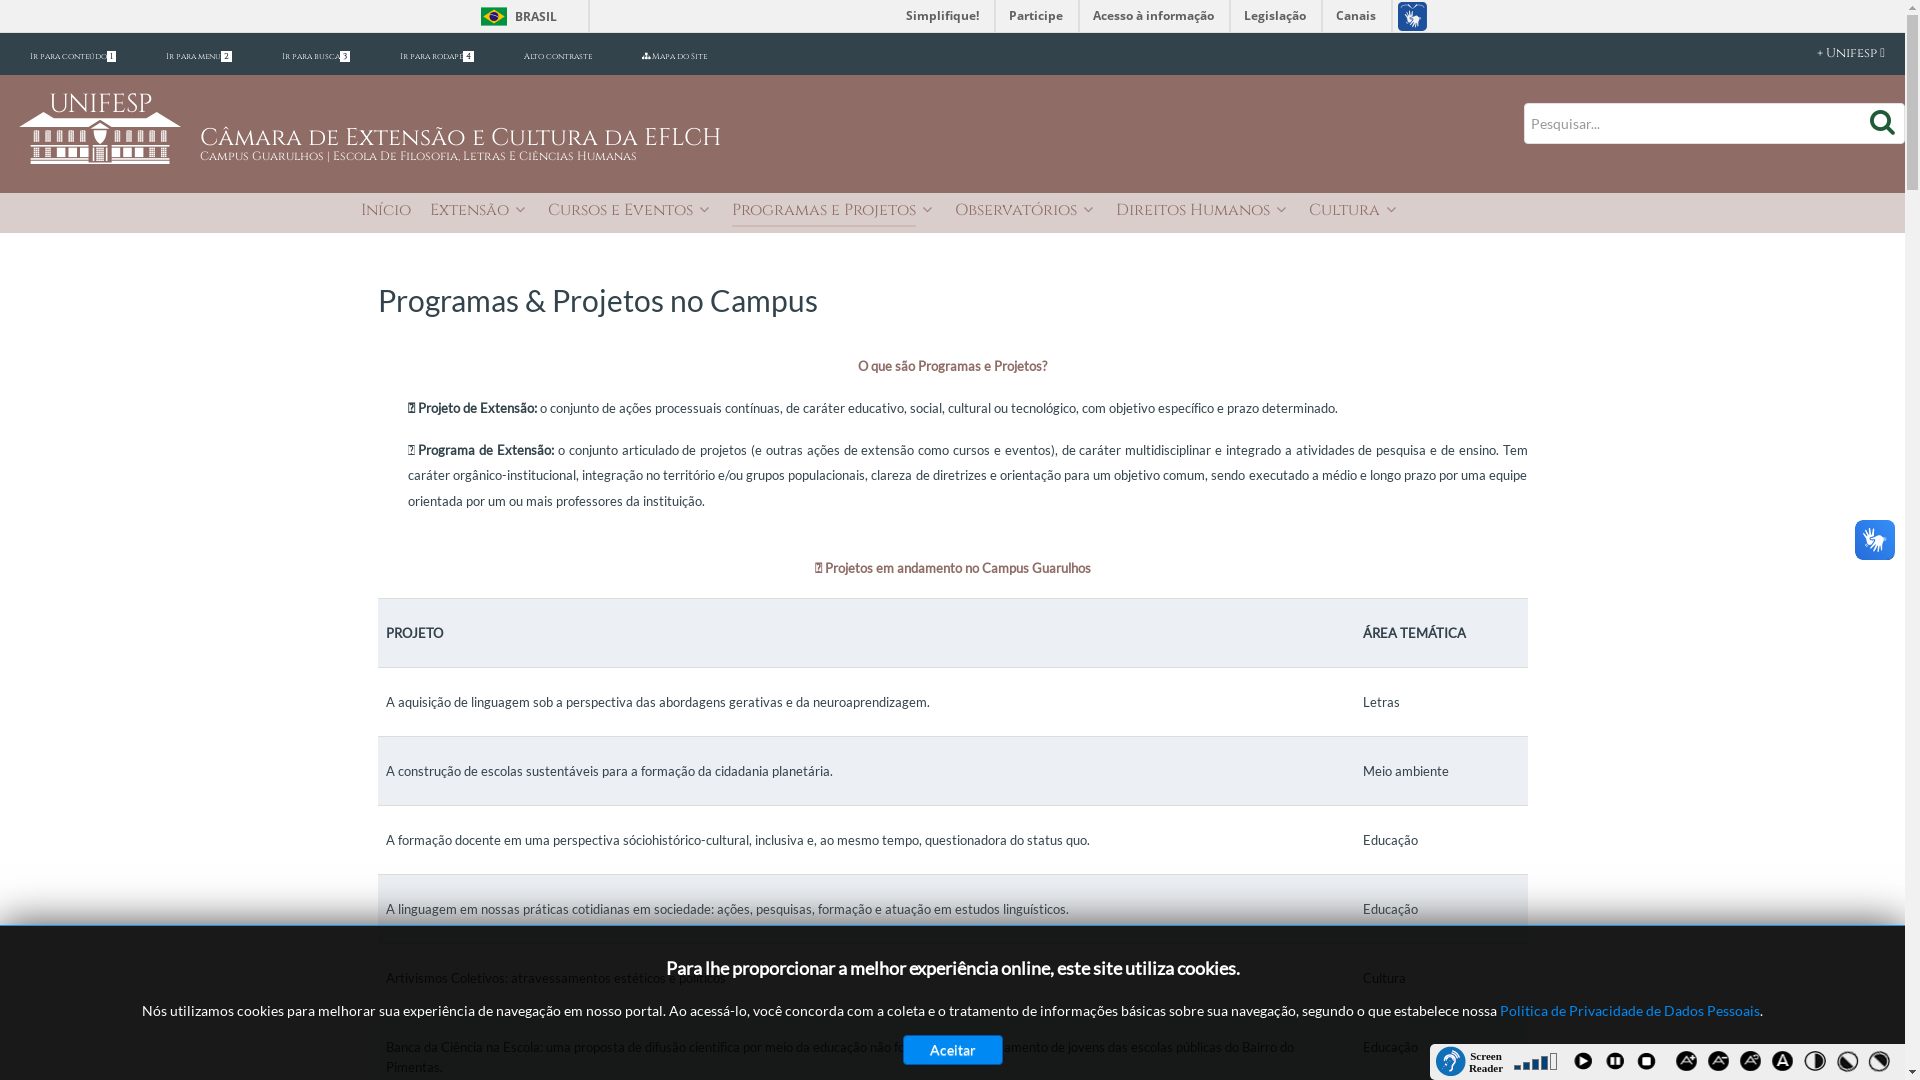 The image size is (1920, 1080). Describe the element at coordinates (1830, 54) in the screenshot. I see `+ Unifesp` at that location.